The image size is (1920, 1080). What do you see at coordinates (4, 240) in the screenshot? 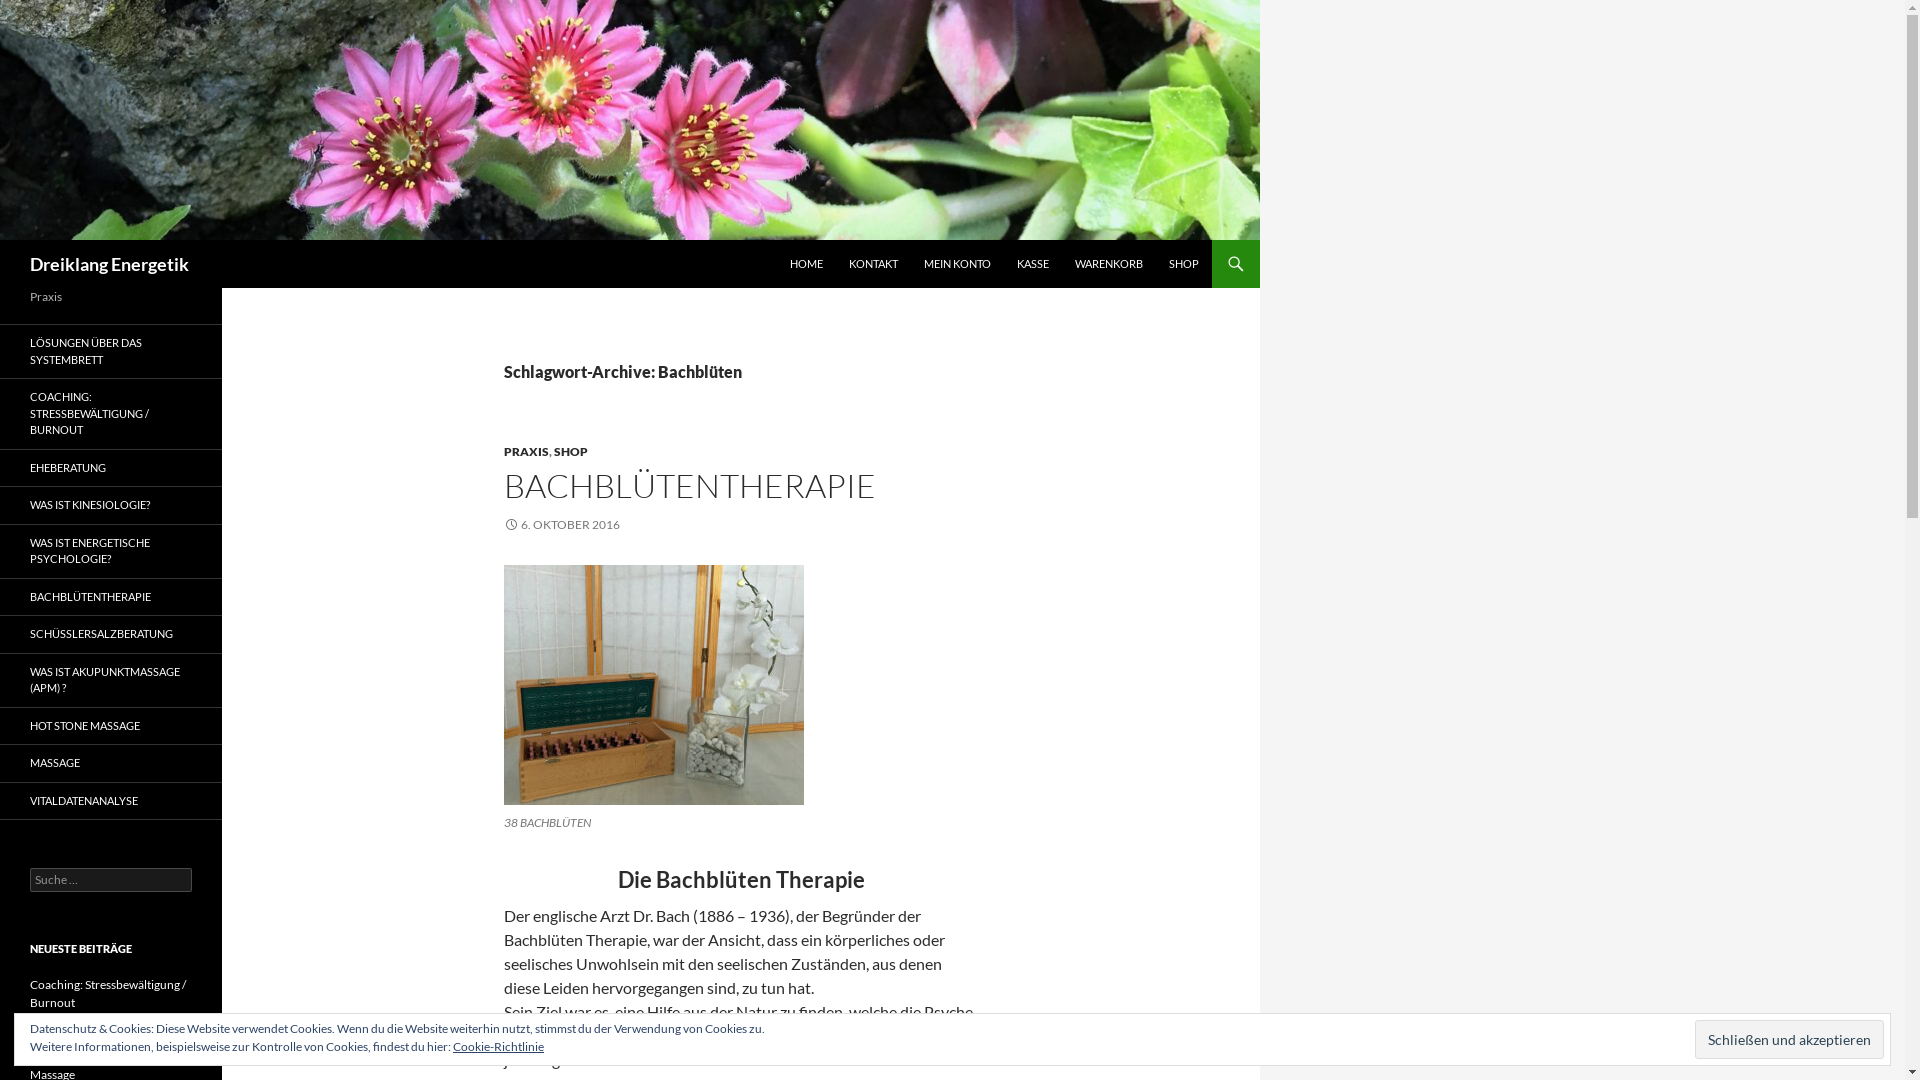
I see `Suchen` at bounding box center [4, 240].